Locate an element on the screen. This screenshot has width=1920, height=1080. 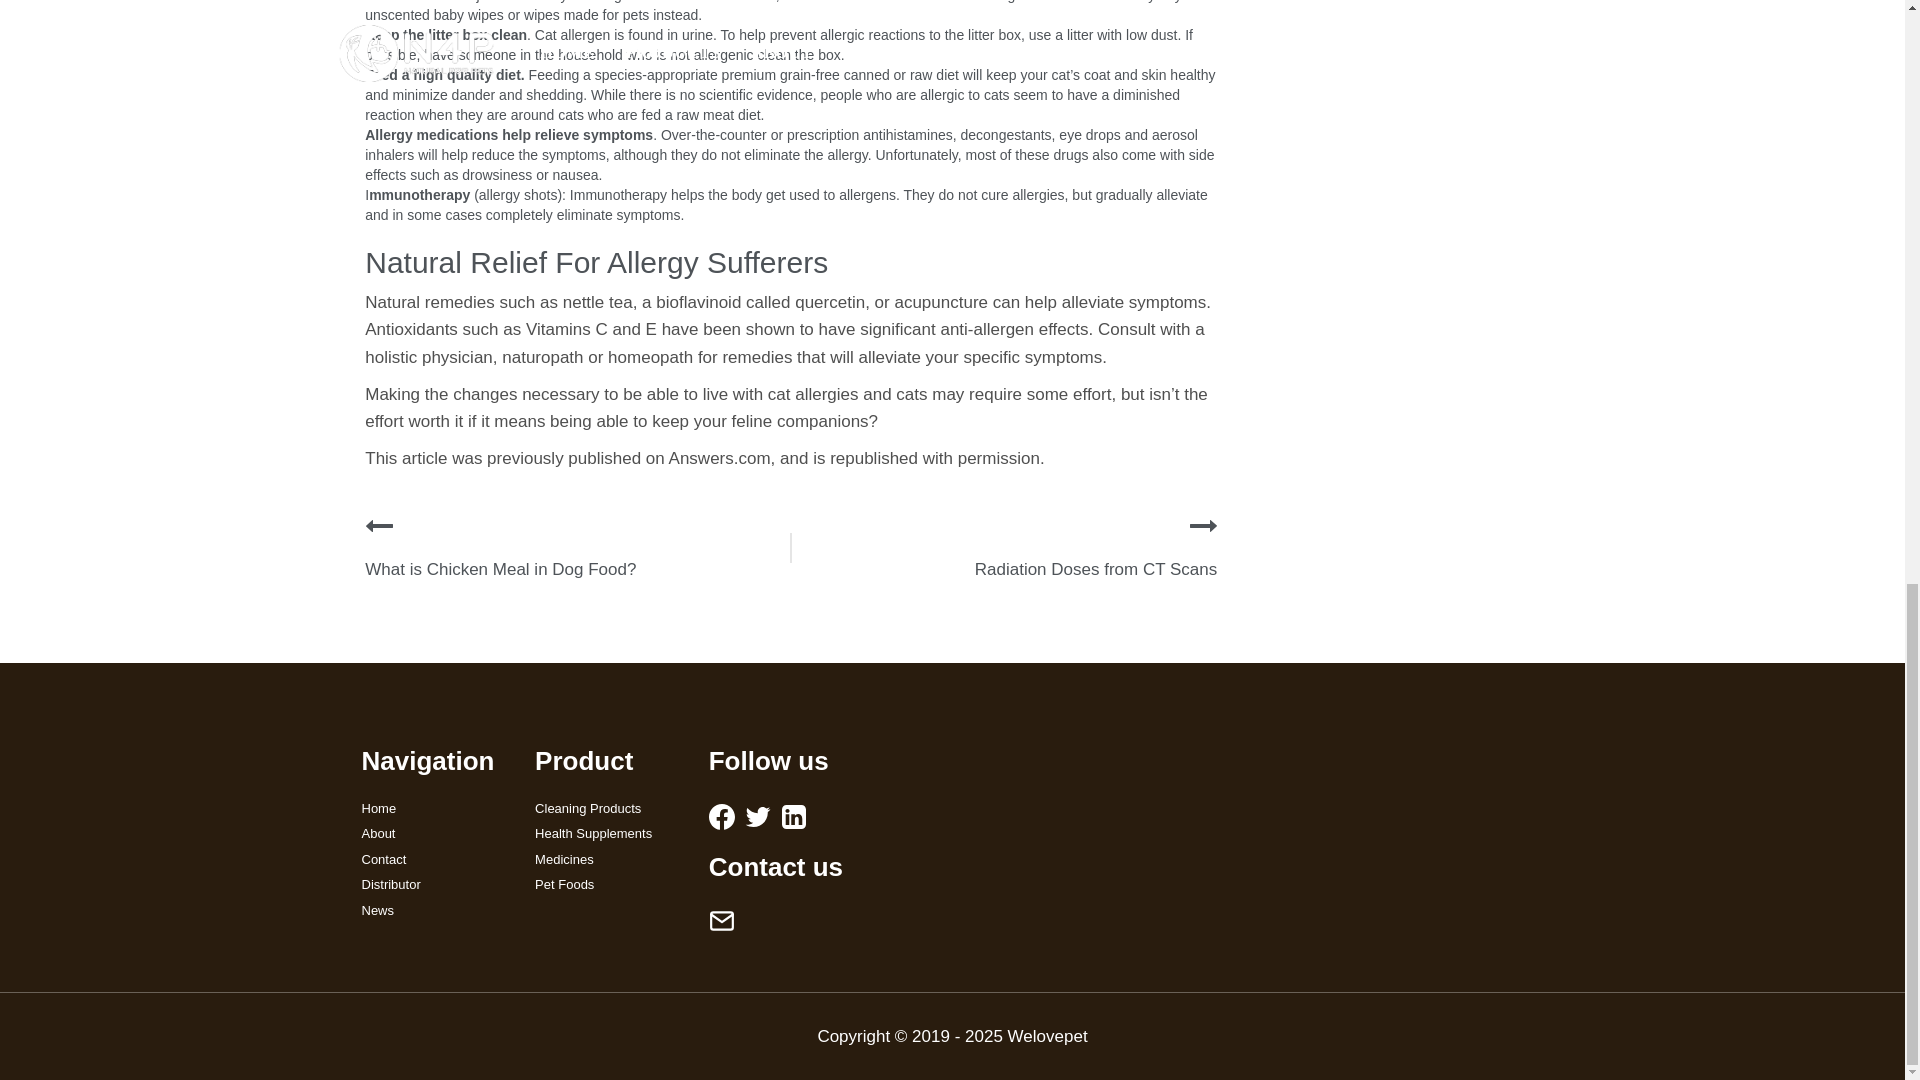
next article is located at coordinates (1204, 526).